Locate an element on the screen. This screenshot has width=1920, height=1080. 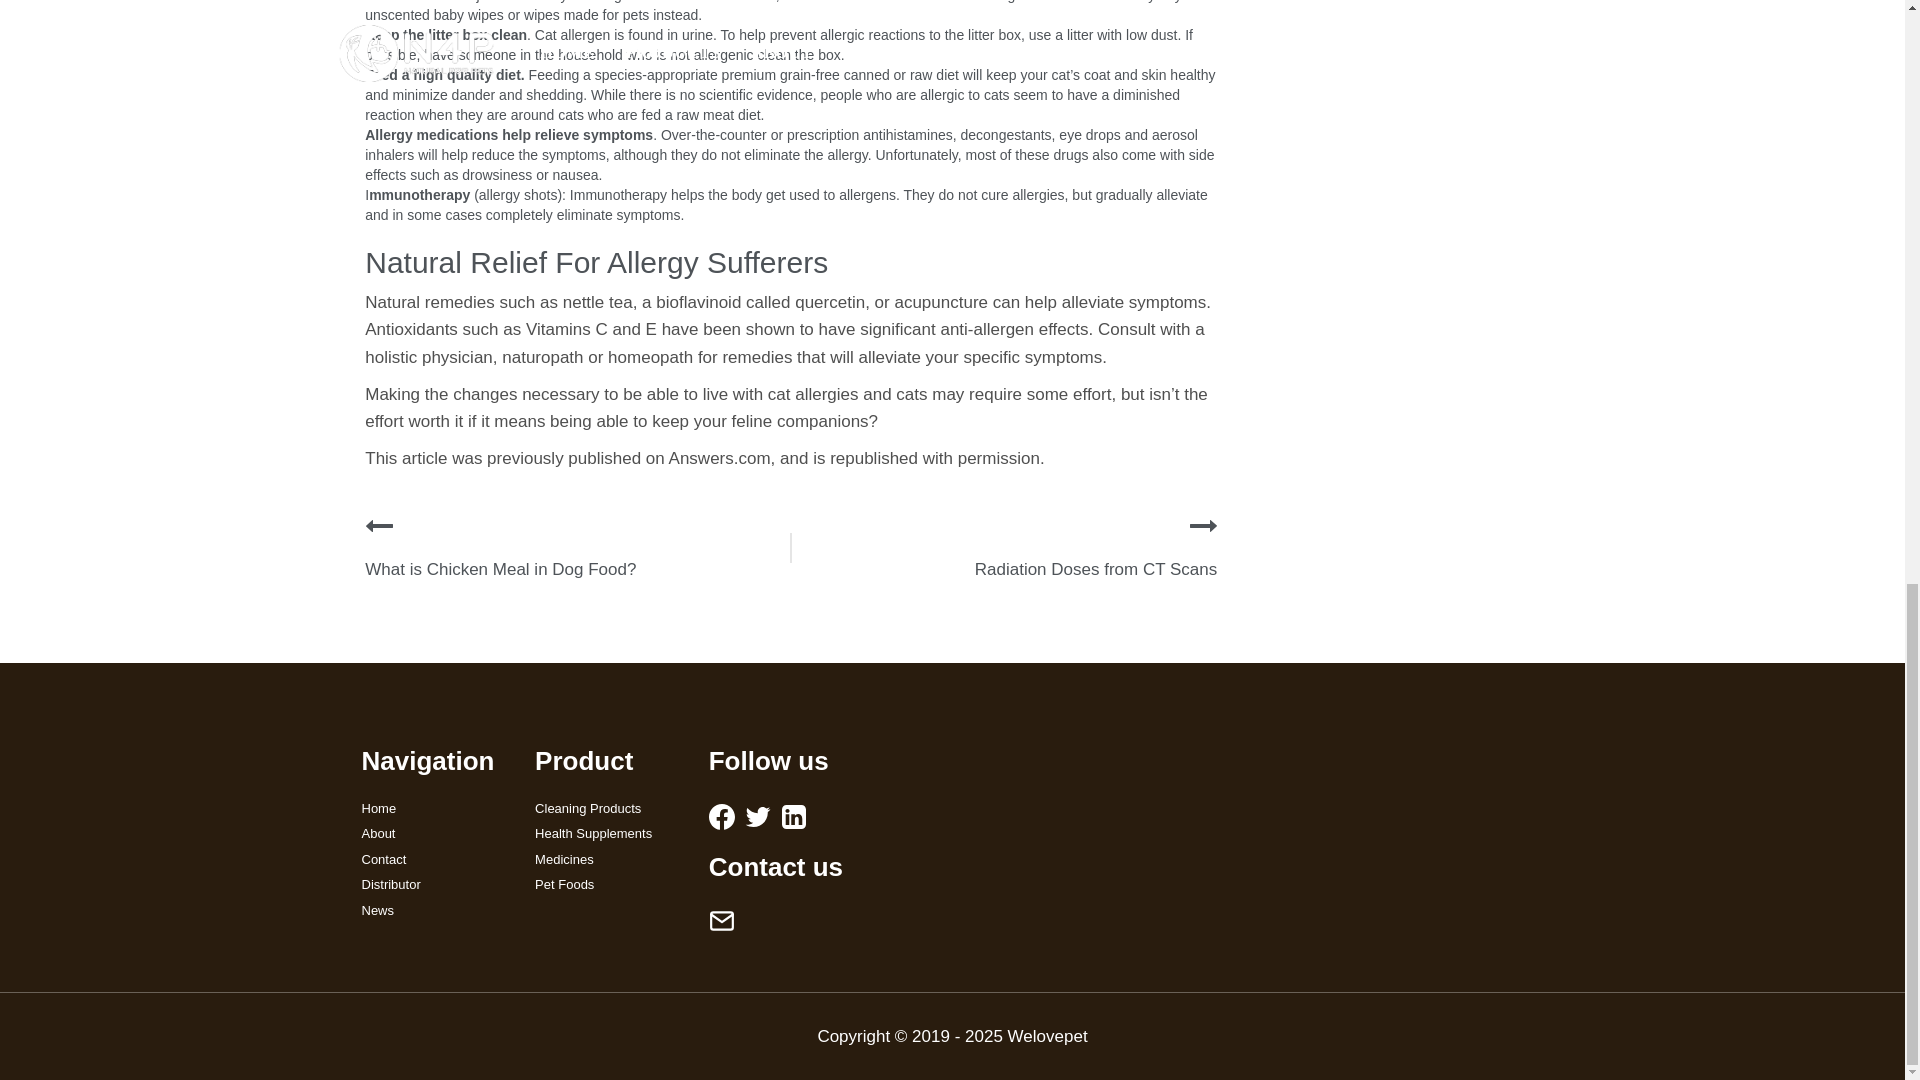
next article is located at coordinates (1204, 526).